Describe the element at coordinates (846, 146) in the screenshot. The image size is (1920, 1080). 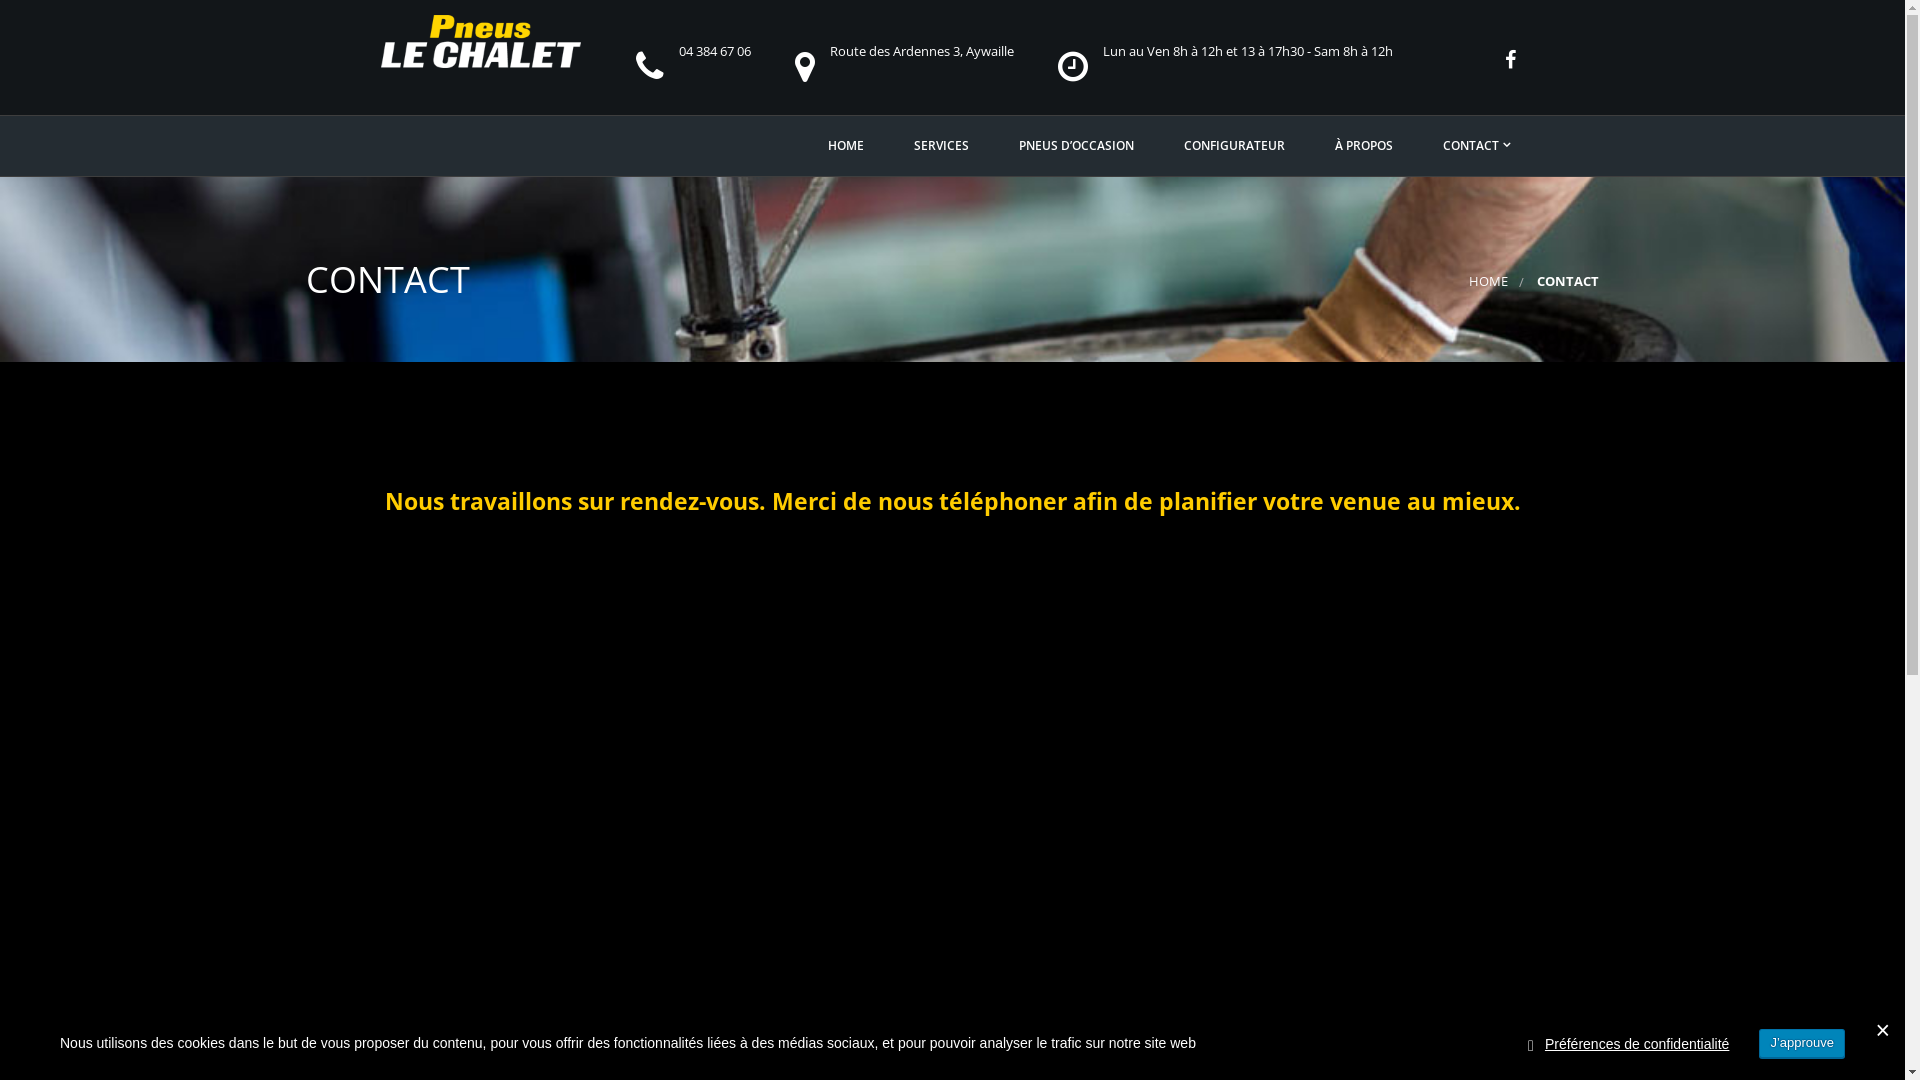
I see `HOME` at that location.